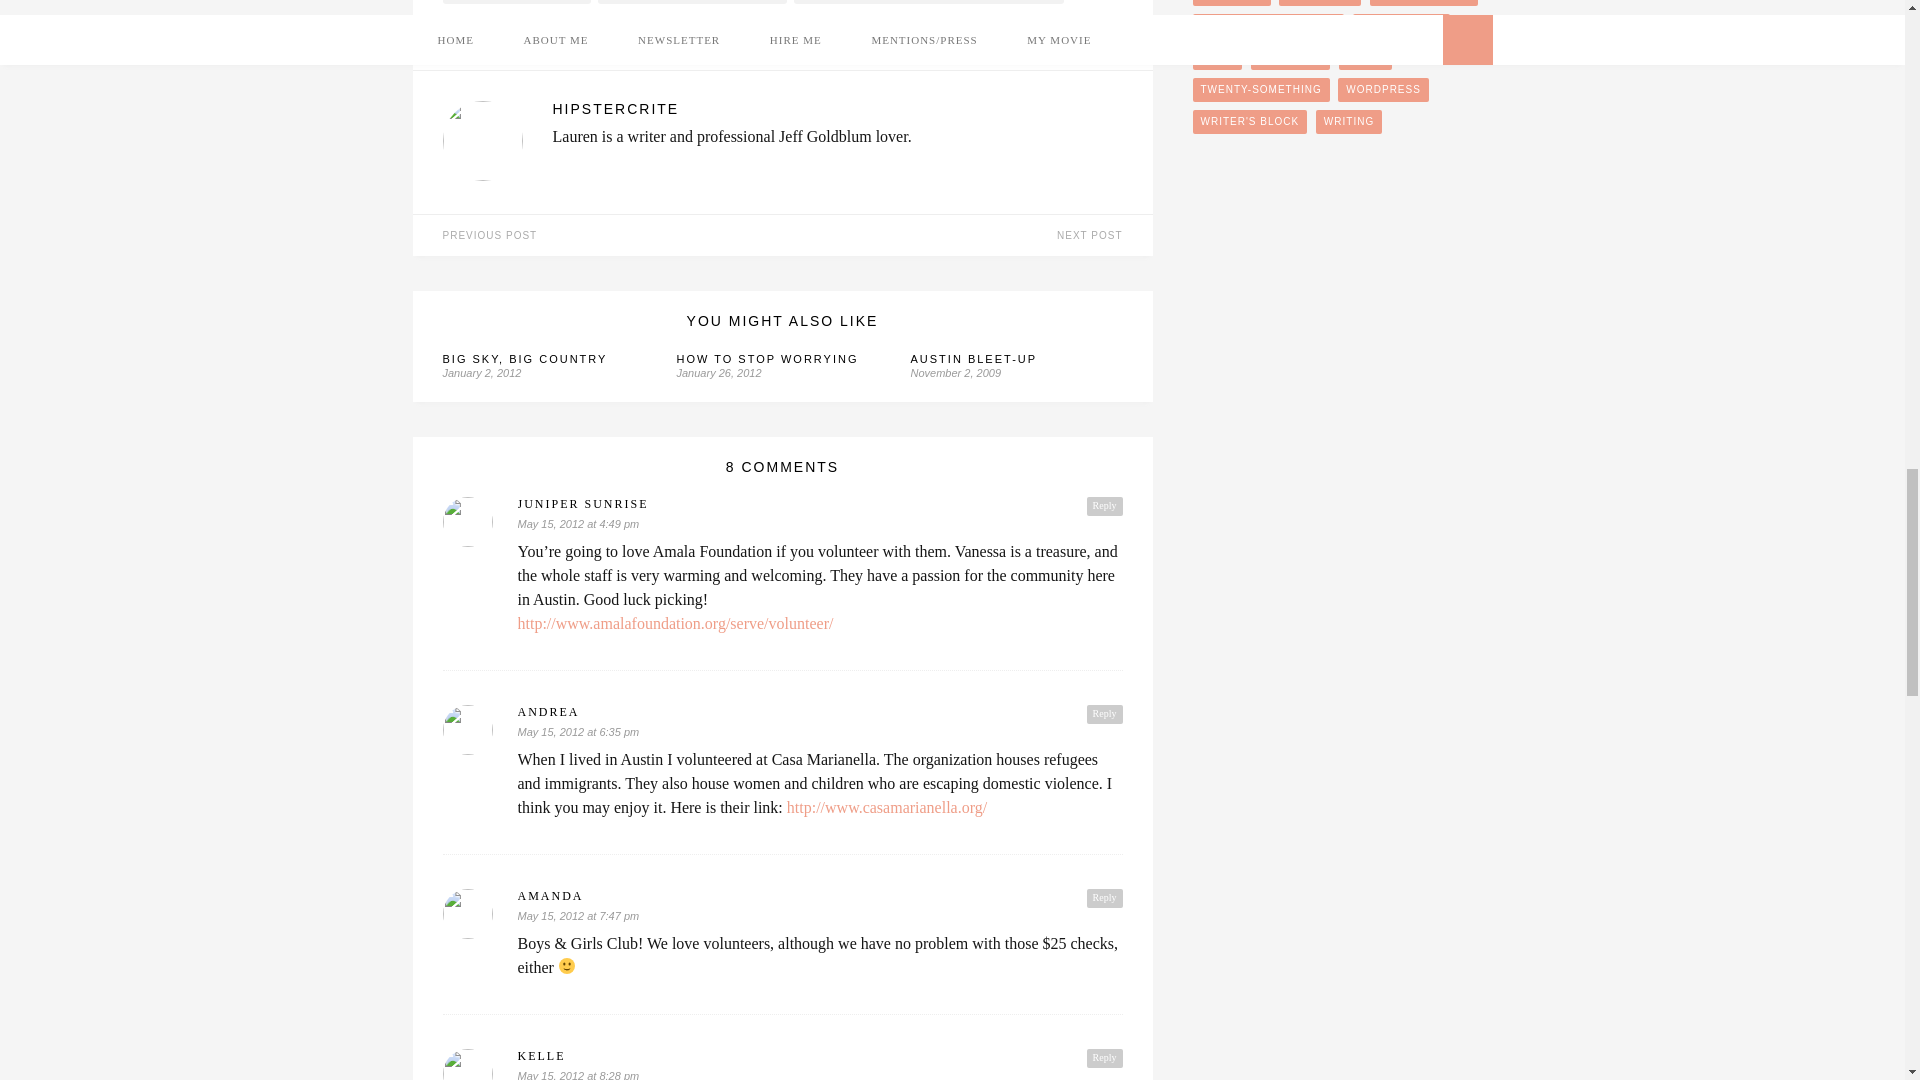 This screenshot has height=1080, width=1920. What do you see at coordinates (516, 2) in the screenshot?
I see `NON-PROFIT AUSTIN` at bounding box center [516, 2].